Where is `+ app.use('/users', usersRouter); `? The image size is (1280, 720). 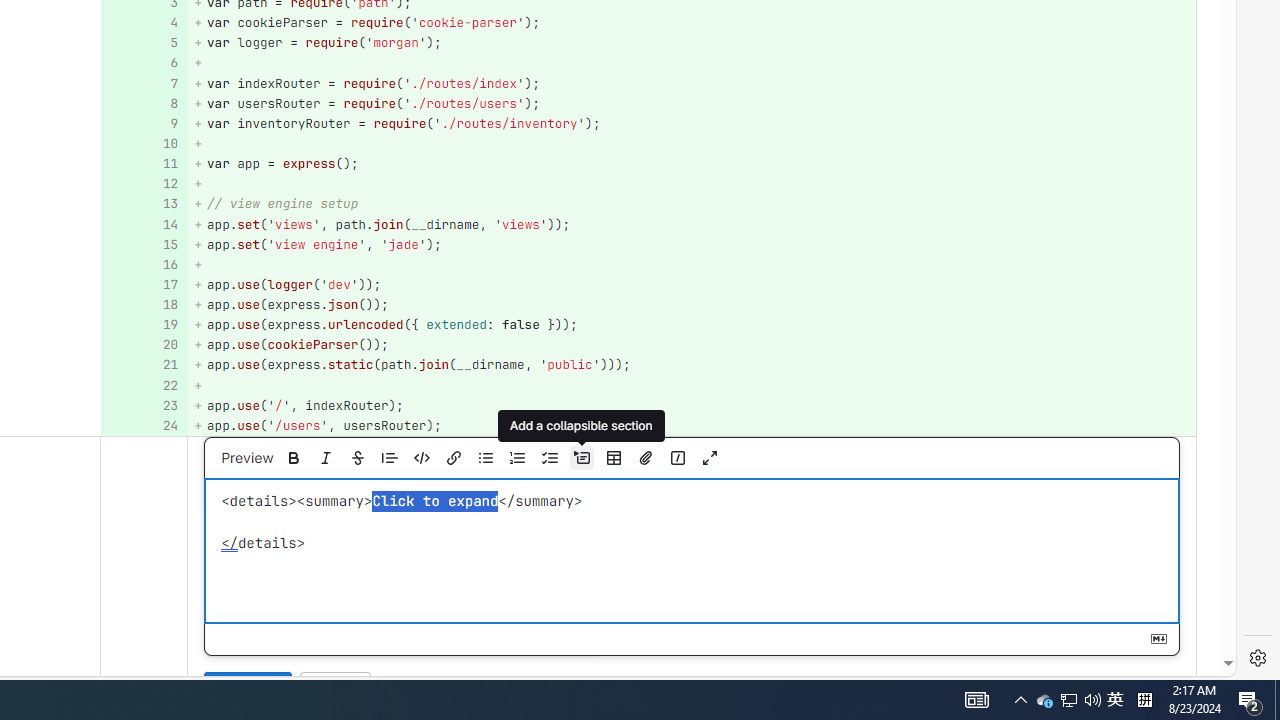
+ app.use('/users', usersRouter);  is located at coordinates (692, 426).